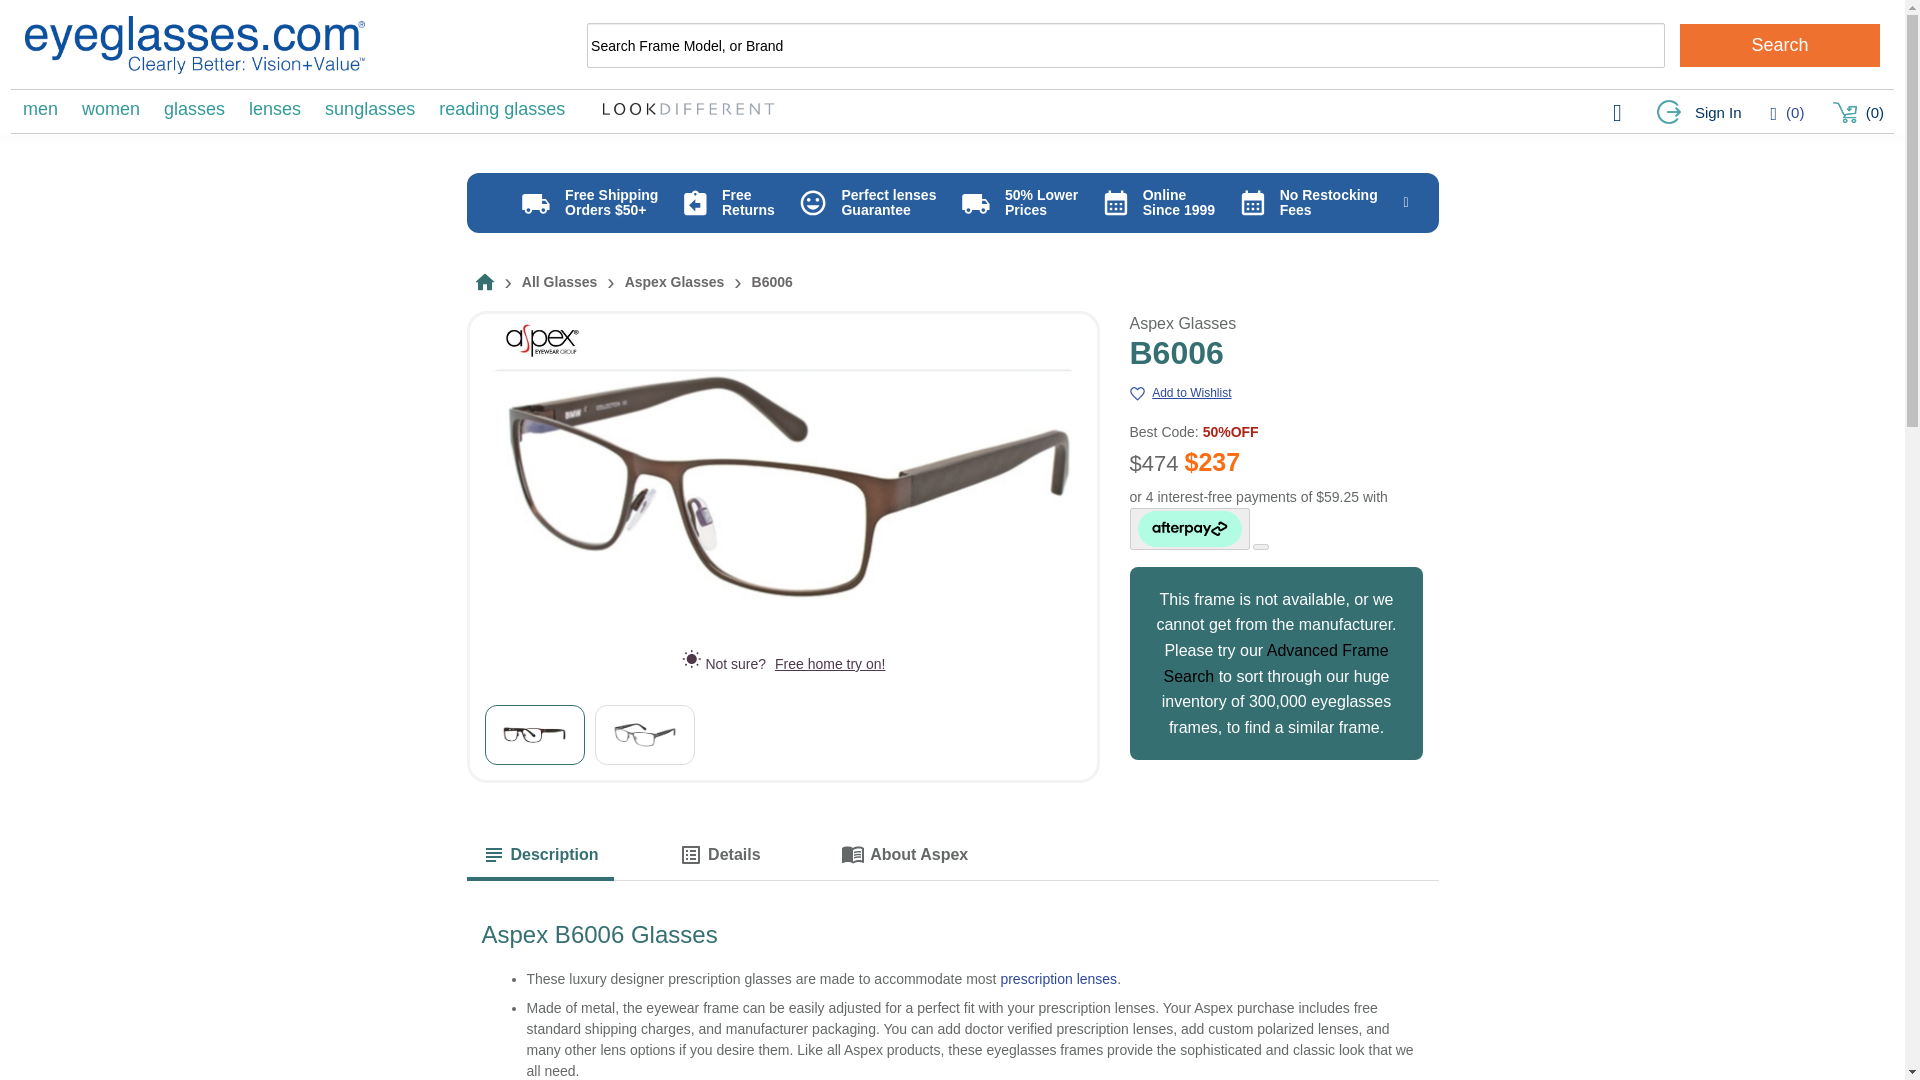 This screenshot has height=1080, width=1920. What do you see at coordinates (1858, 113) in the screenshot?
I see `Shopping Cart` at bounding box center [1858, 113].